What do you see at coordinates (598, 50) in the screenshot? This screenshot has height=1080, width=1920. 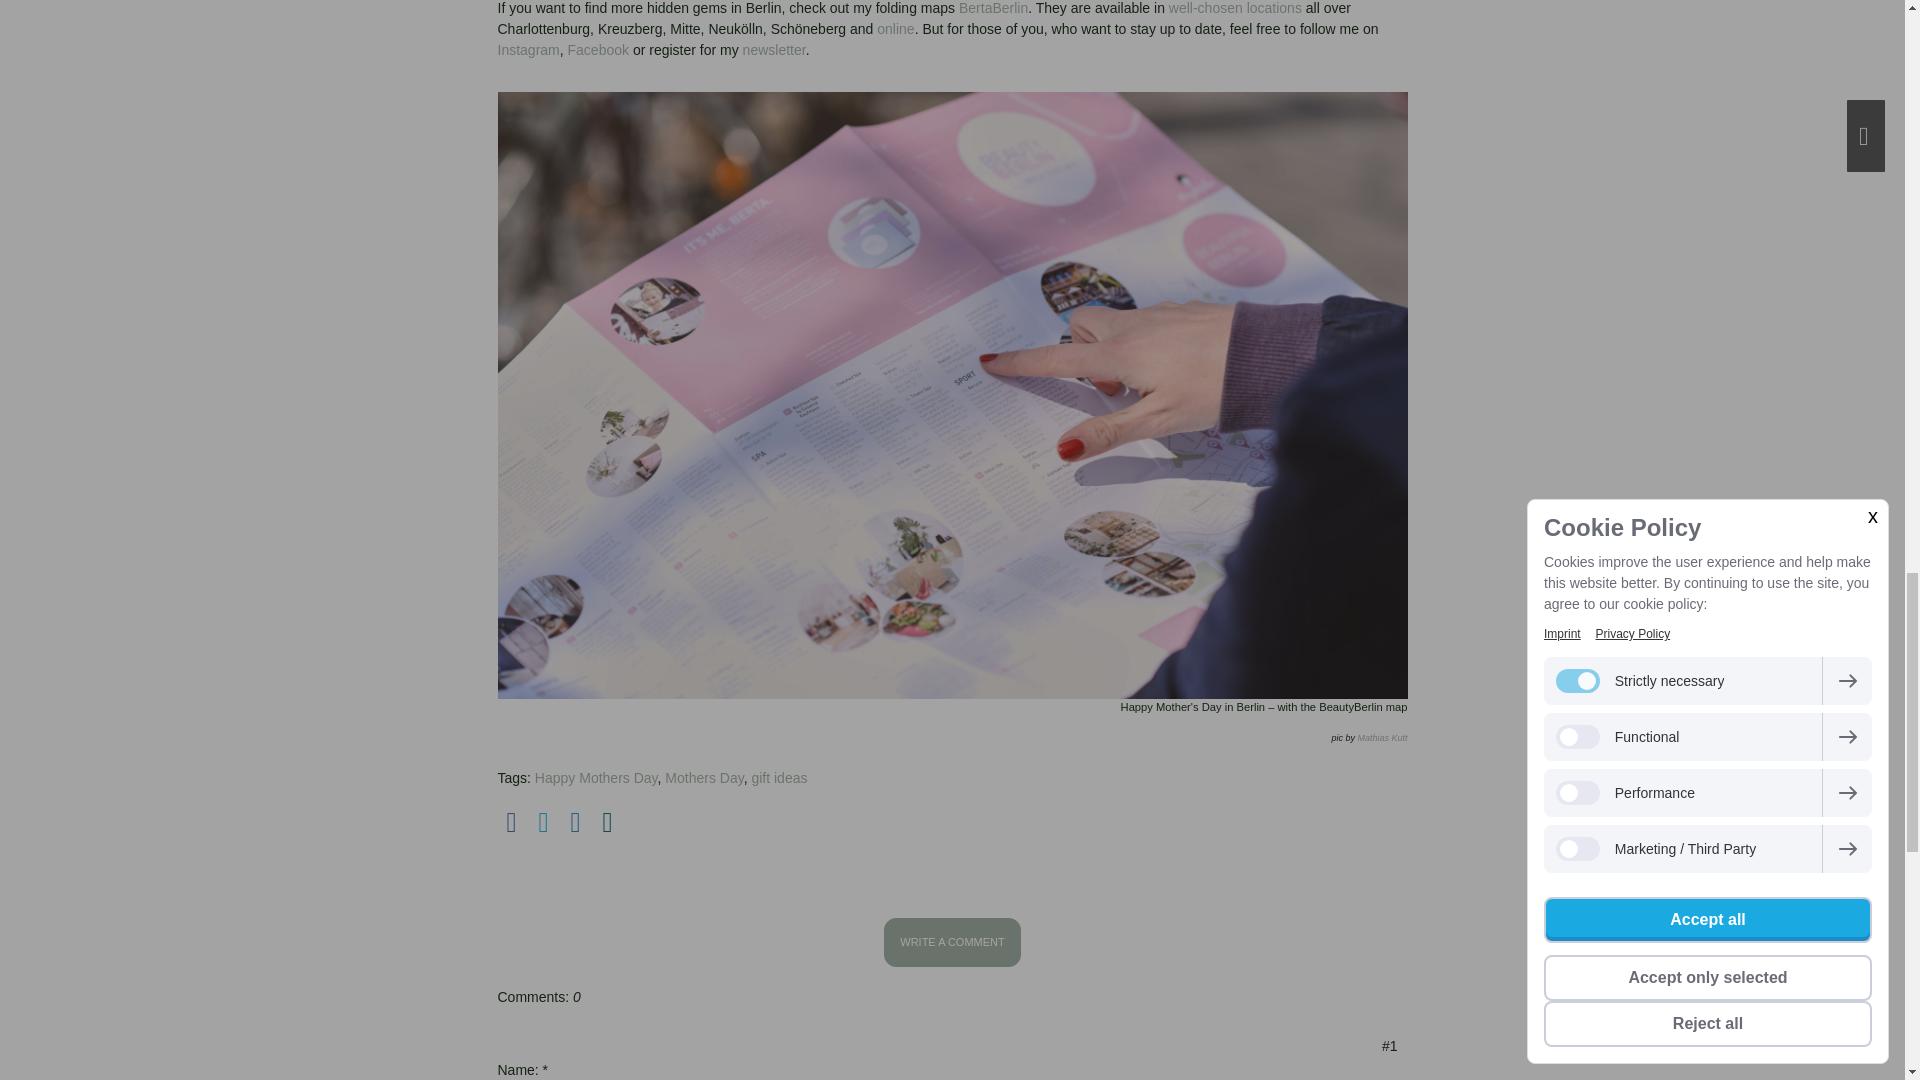 I see `Keep uptodate` at bounding box center [598, 50].